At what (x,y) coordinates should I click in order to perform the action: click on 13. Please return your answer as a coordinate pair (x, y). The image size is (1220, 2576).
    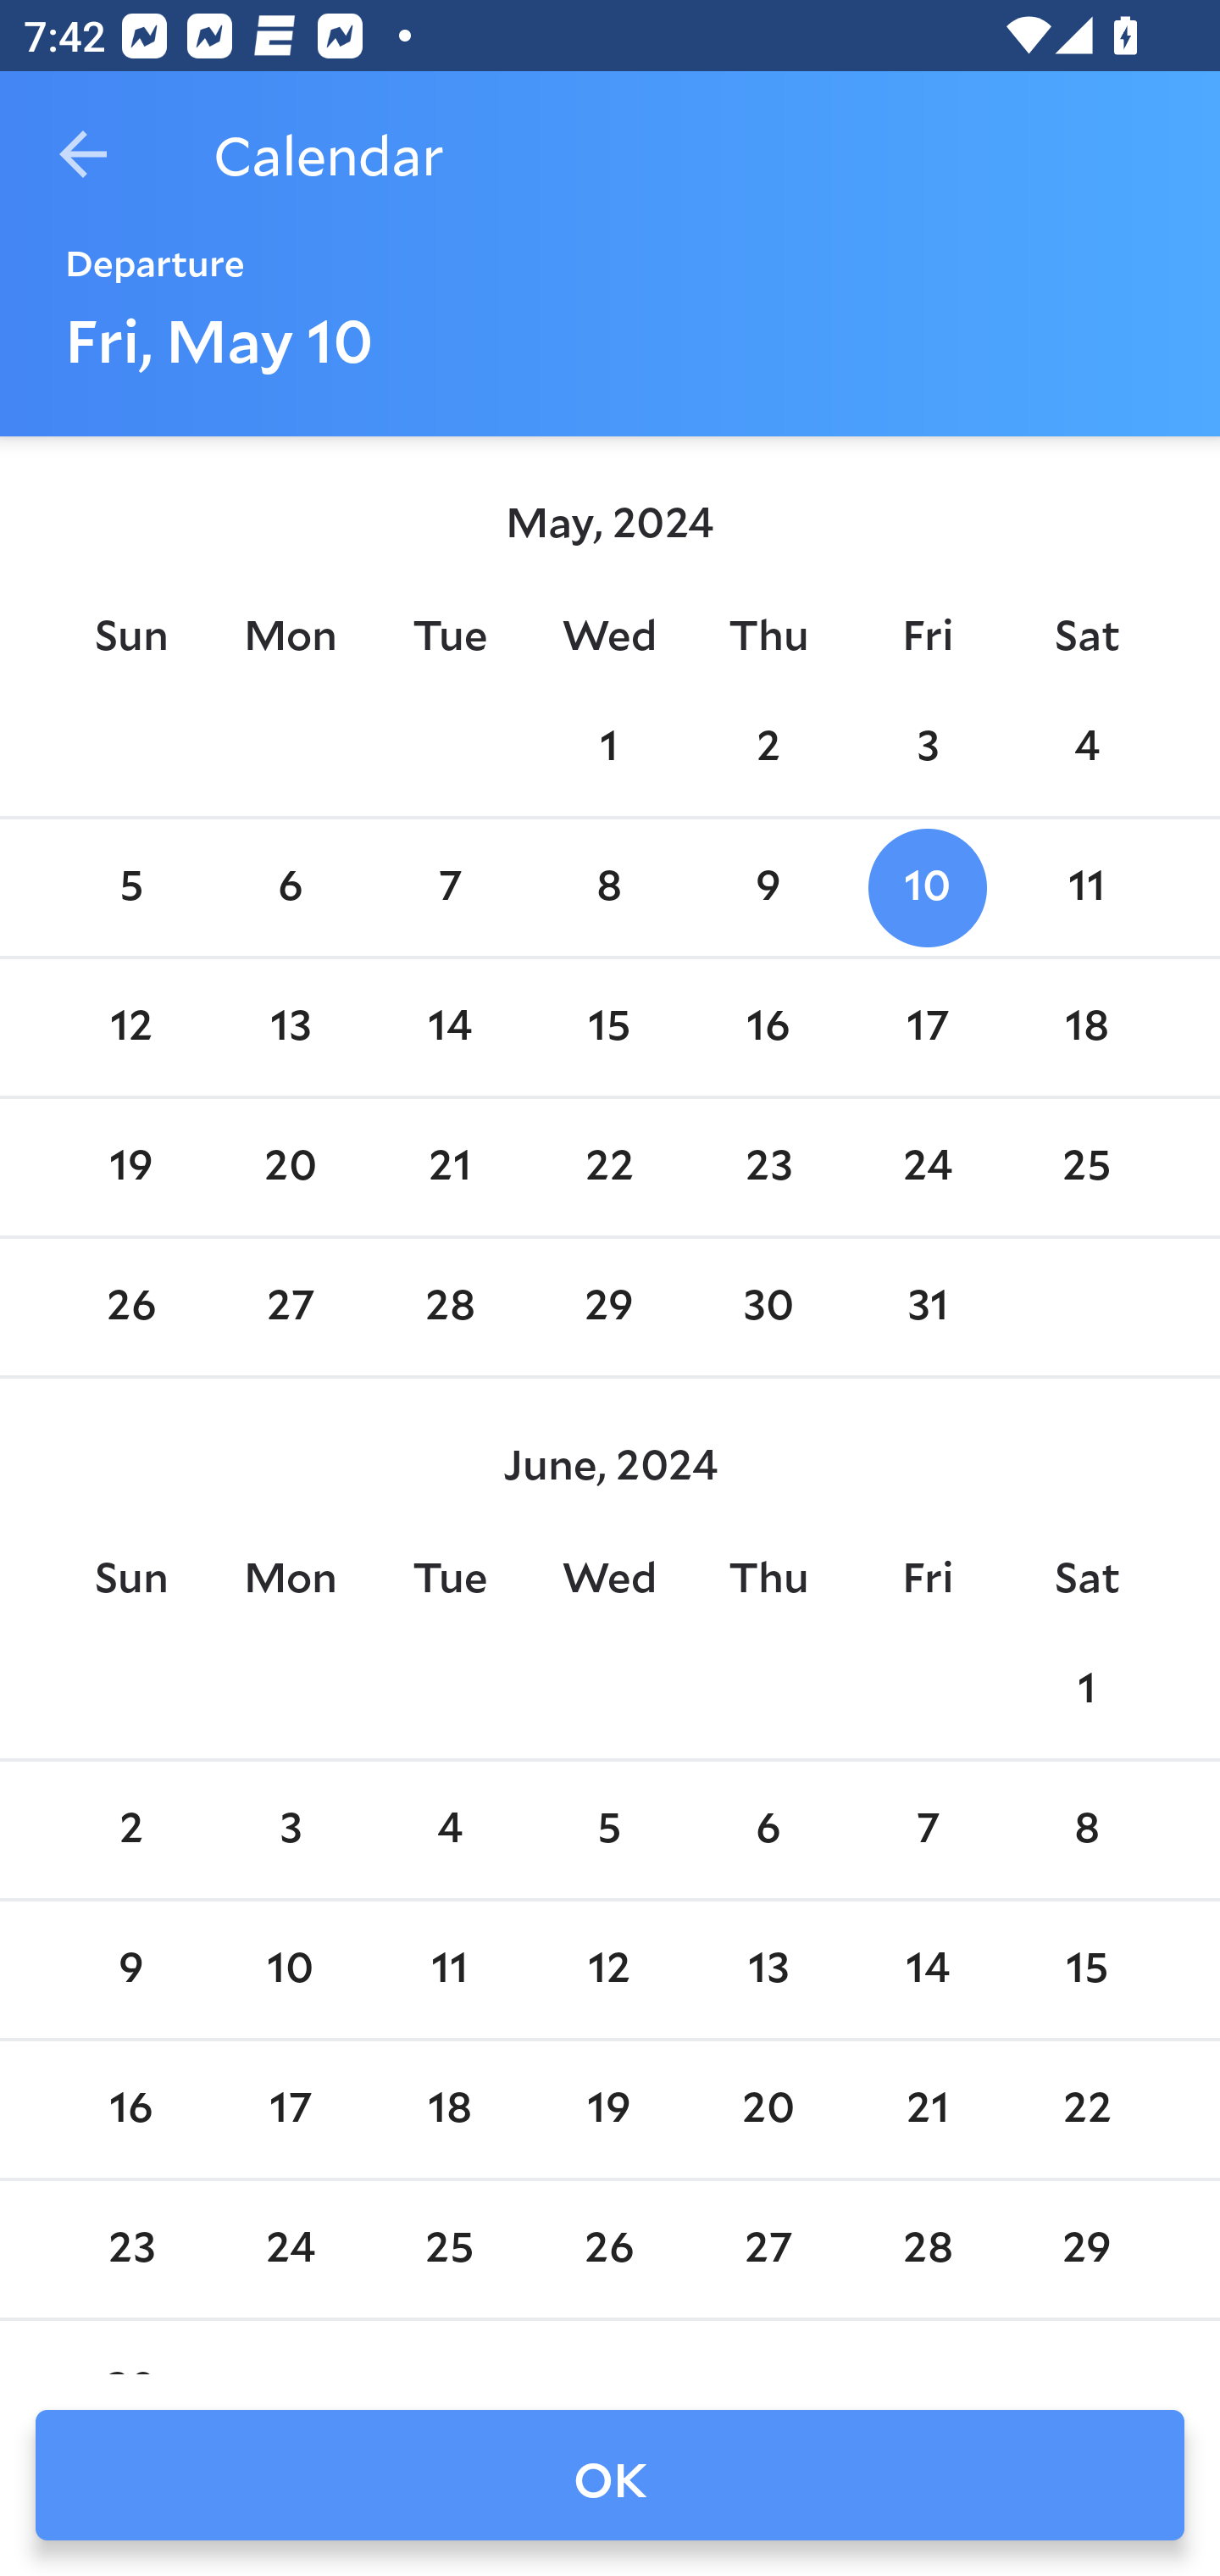
    Looking at the image, I should click on (768, 1970).